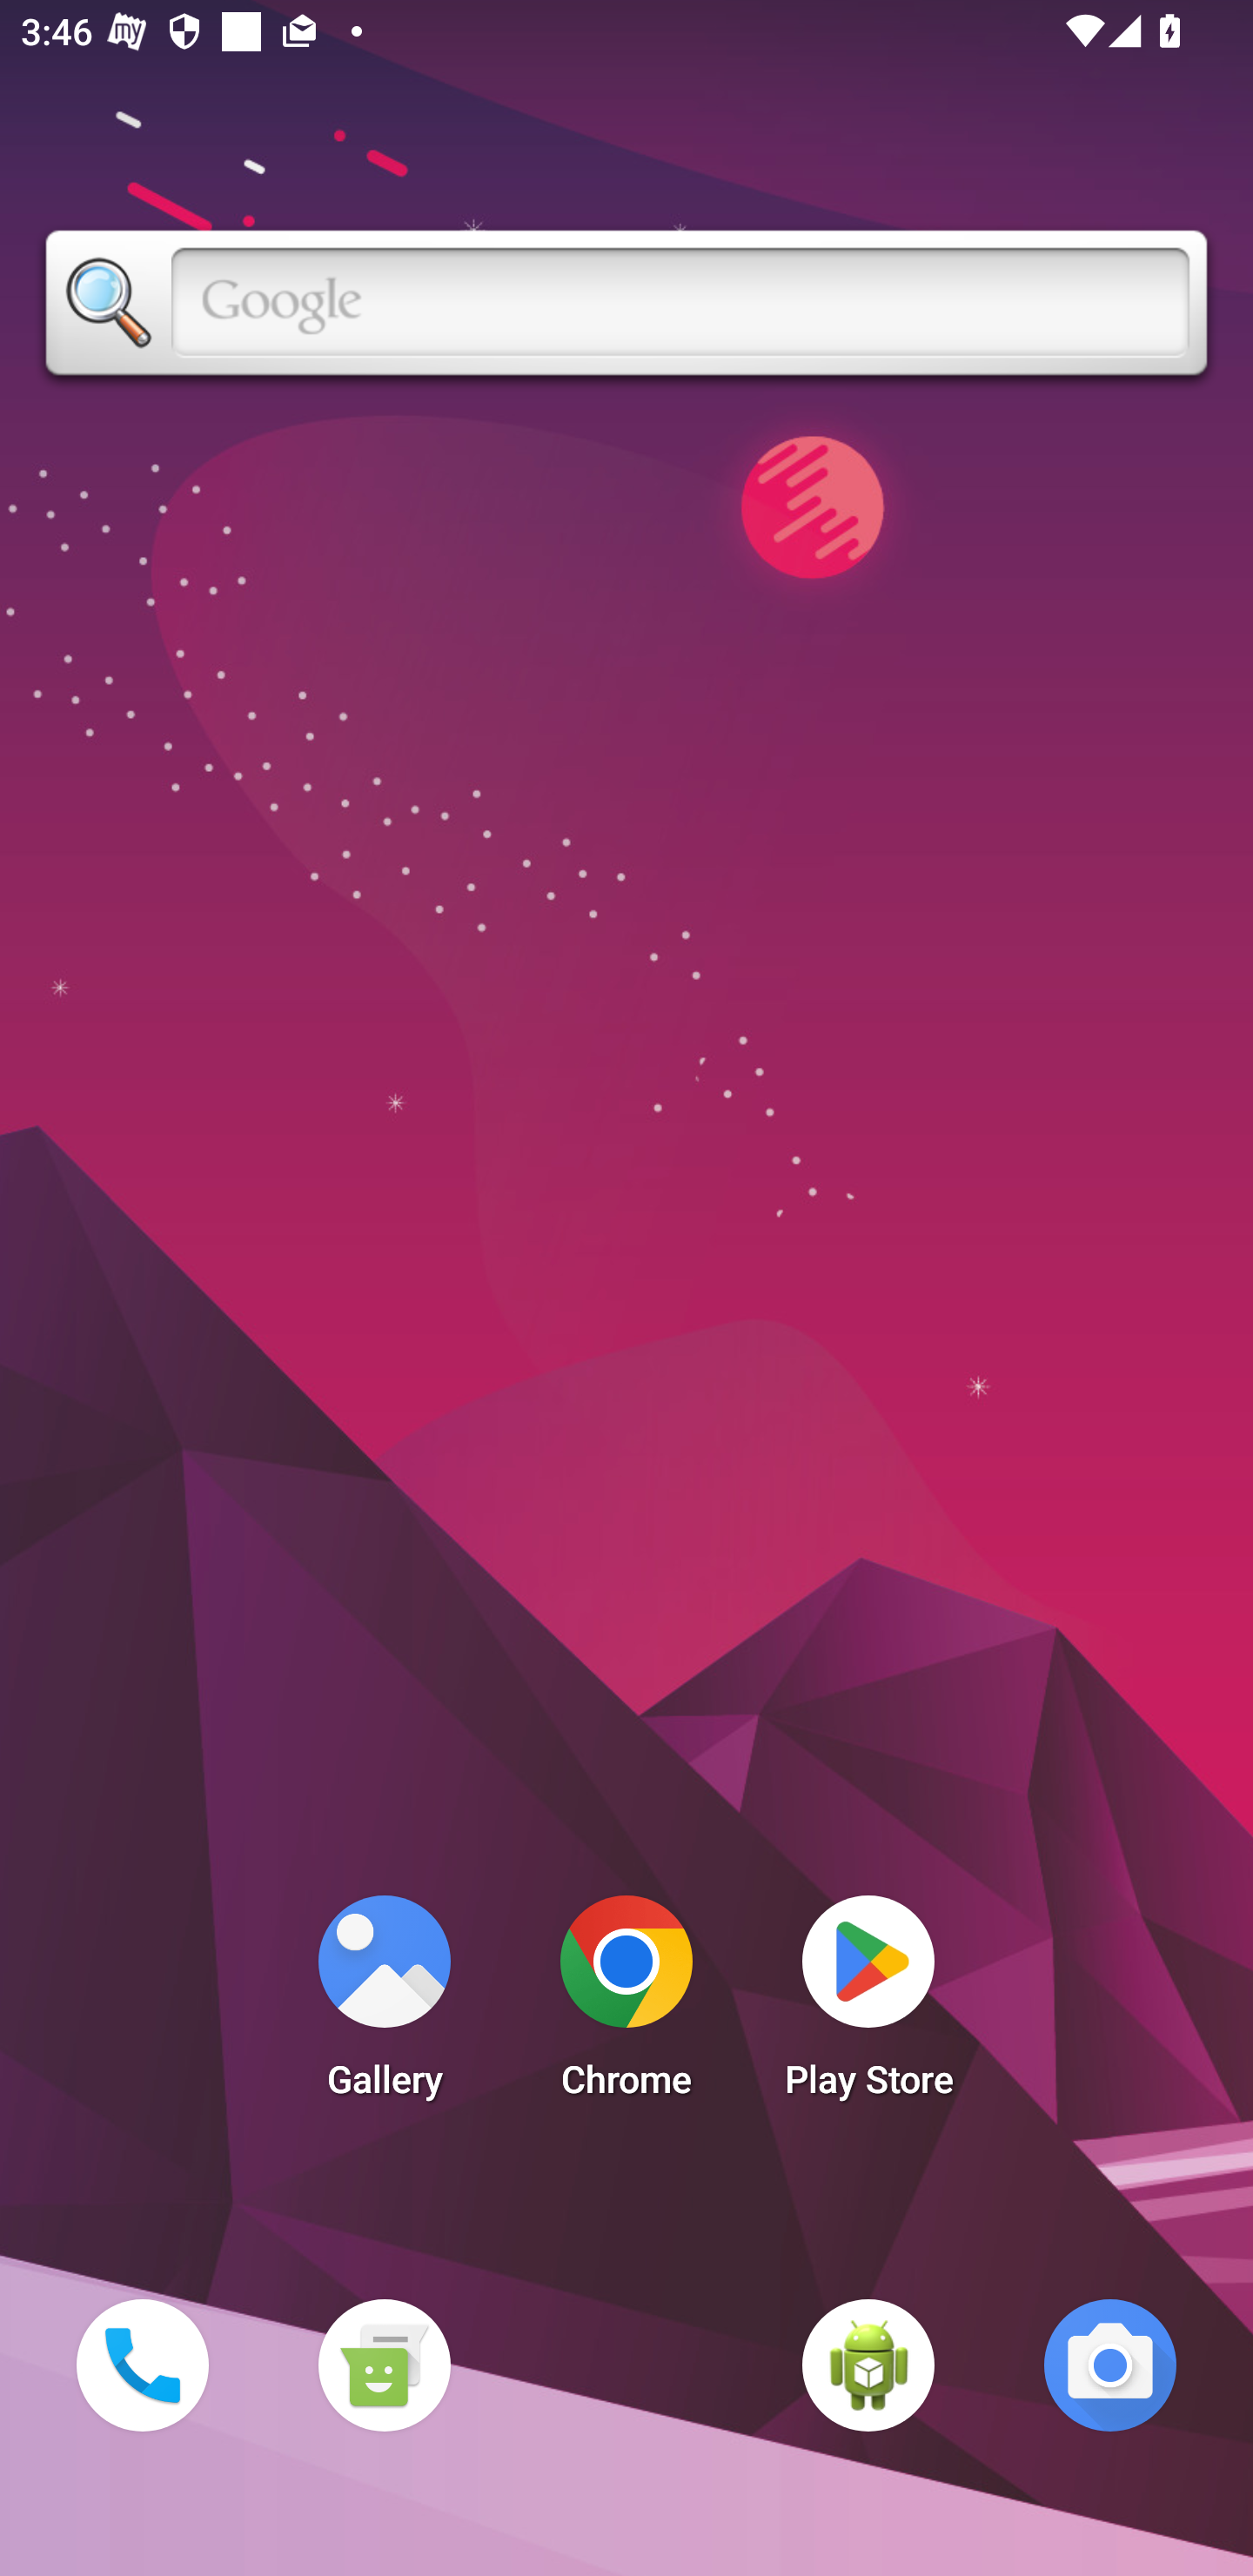 The width and height of the screenshot is (1253, 2576). I want to click on Gallery, so click(384, 2005).